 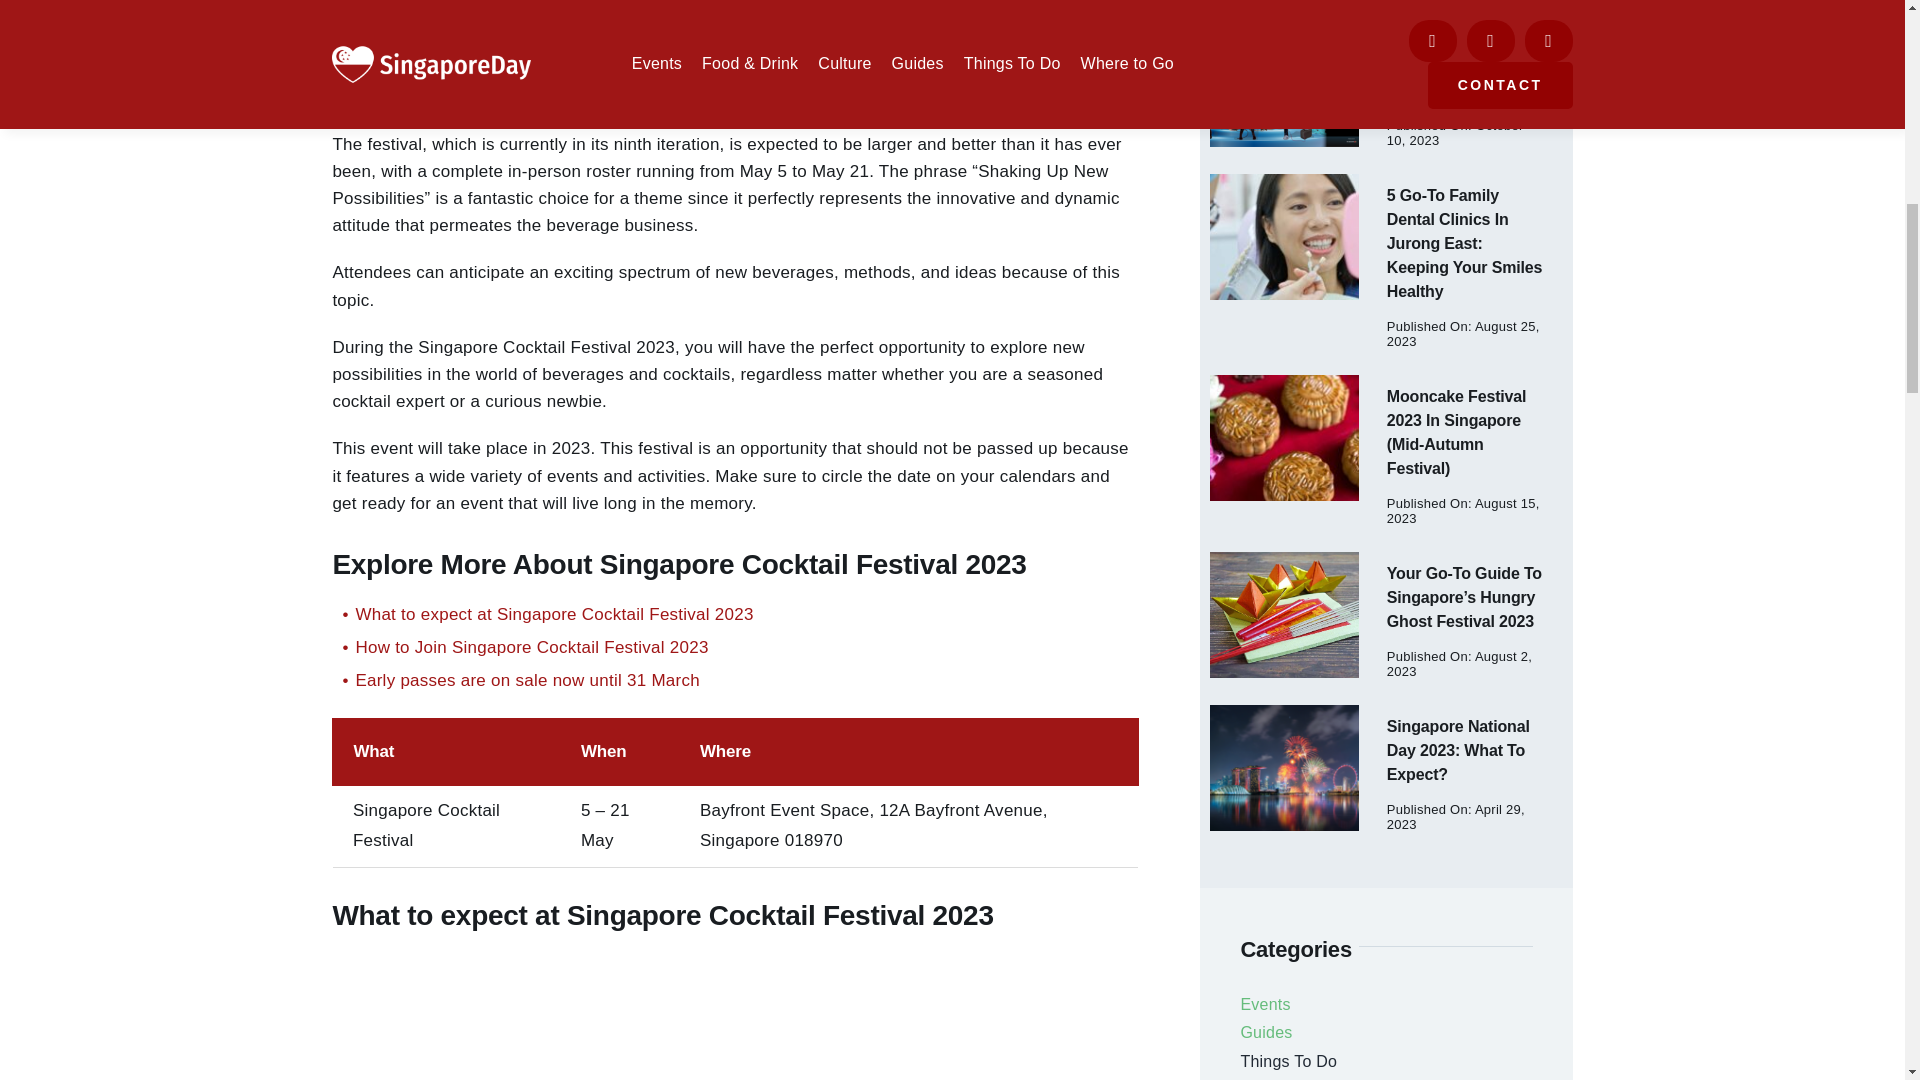 What do you see at coordinates (735, 681) in the screenshot?
I see `Early passes are on sale now until 31 March` at bounding box center [735, 681].